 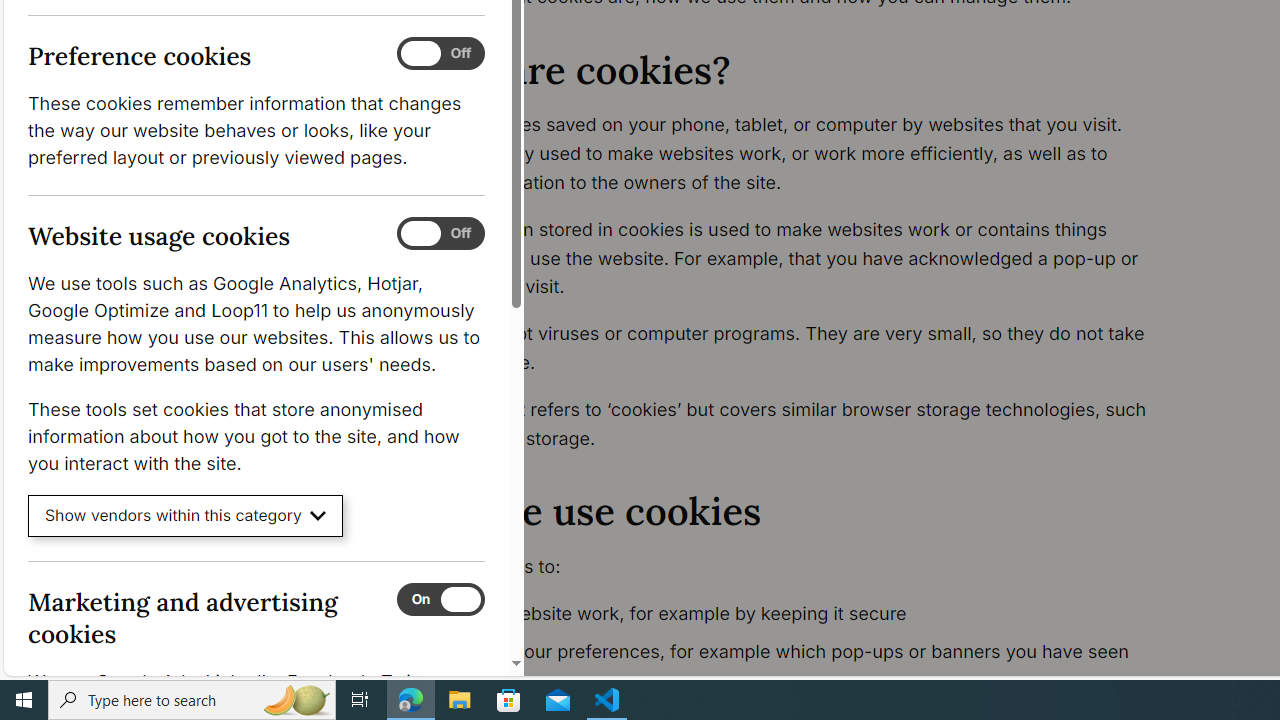 I want to click on Website usage cookies, so click(x=440, y=234).